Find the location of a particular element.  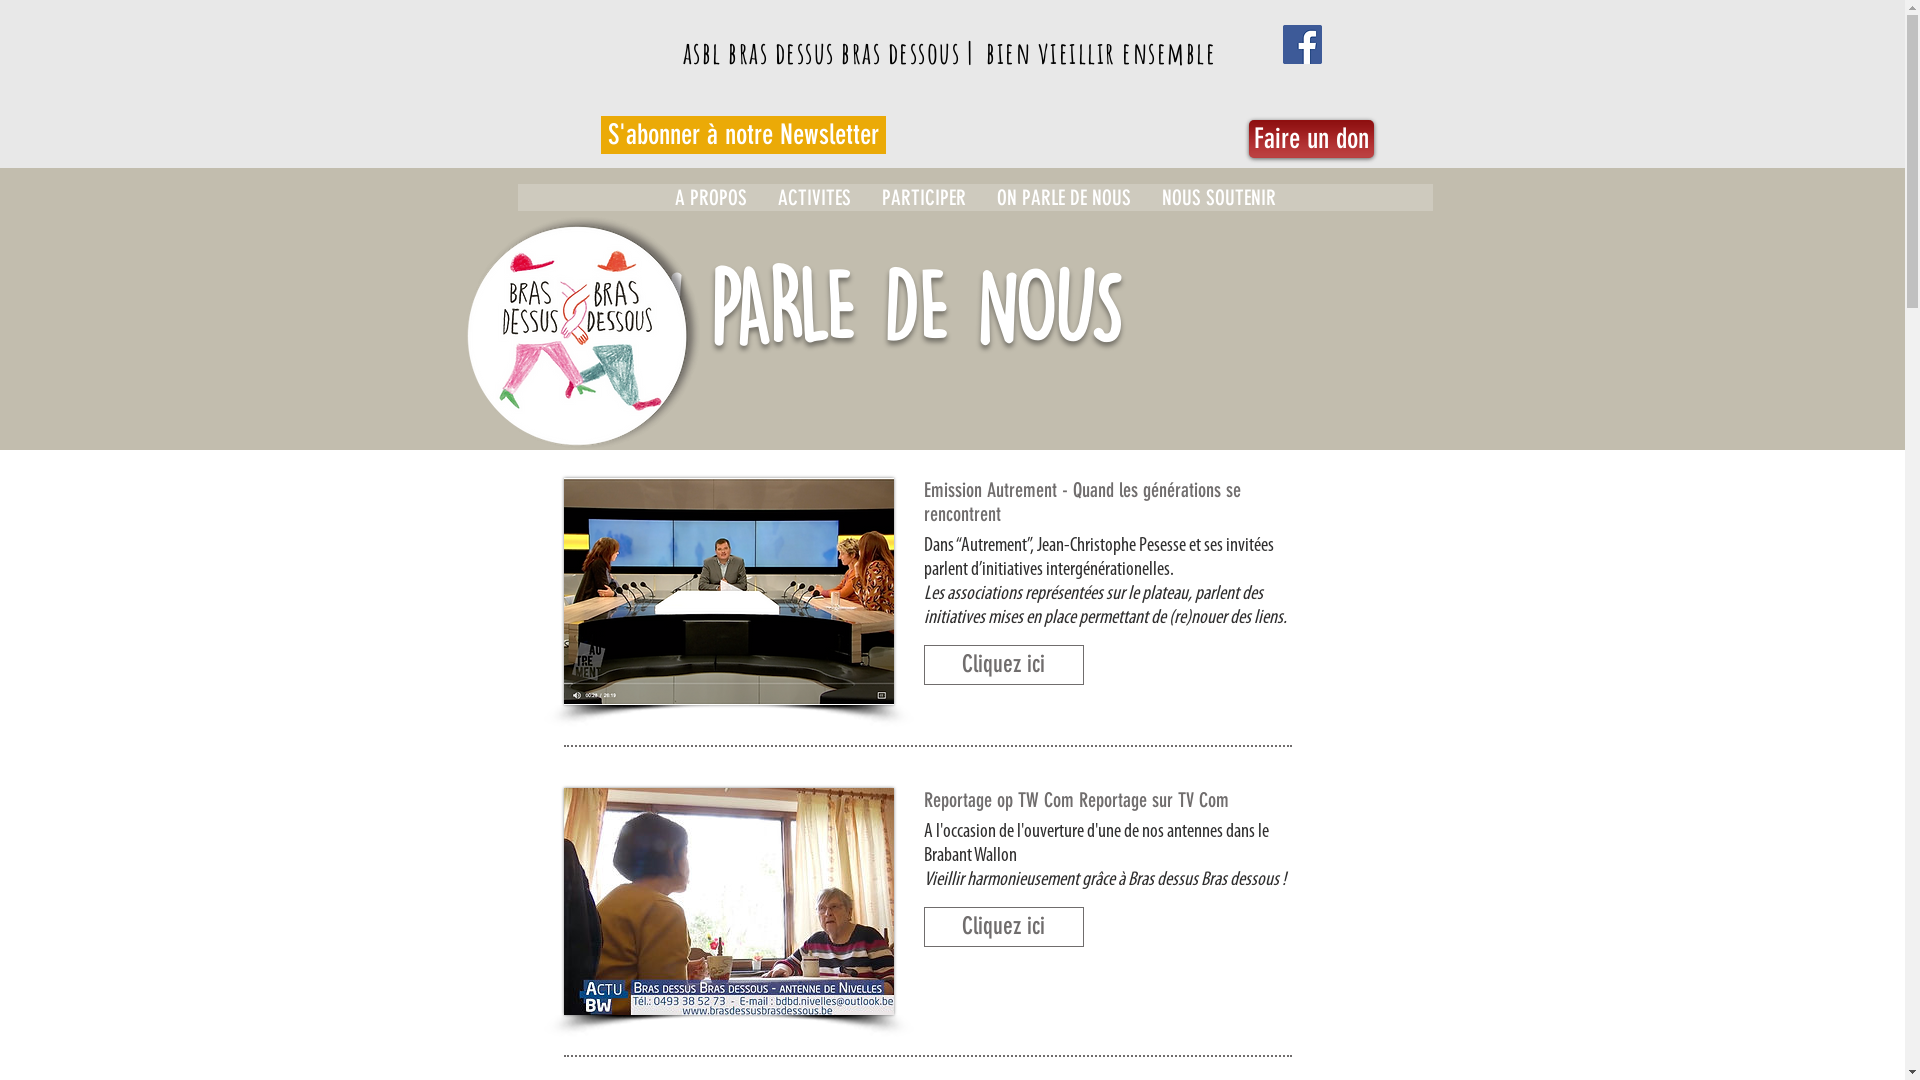

ON PARLE DE NOUS is located at coordinates (1064, 198).